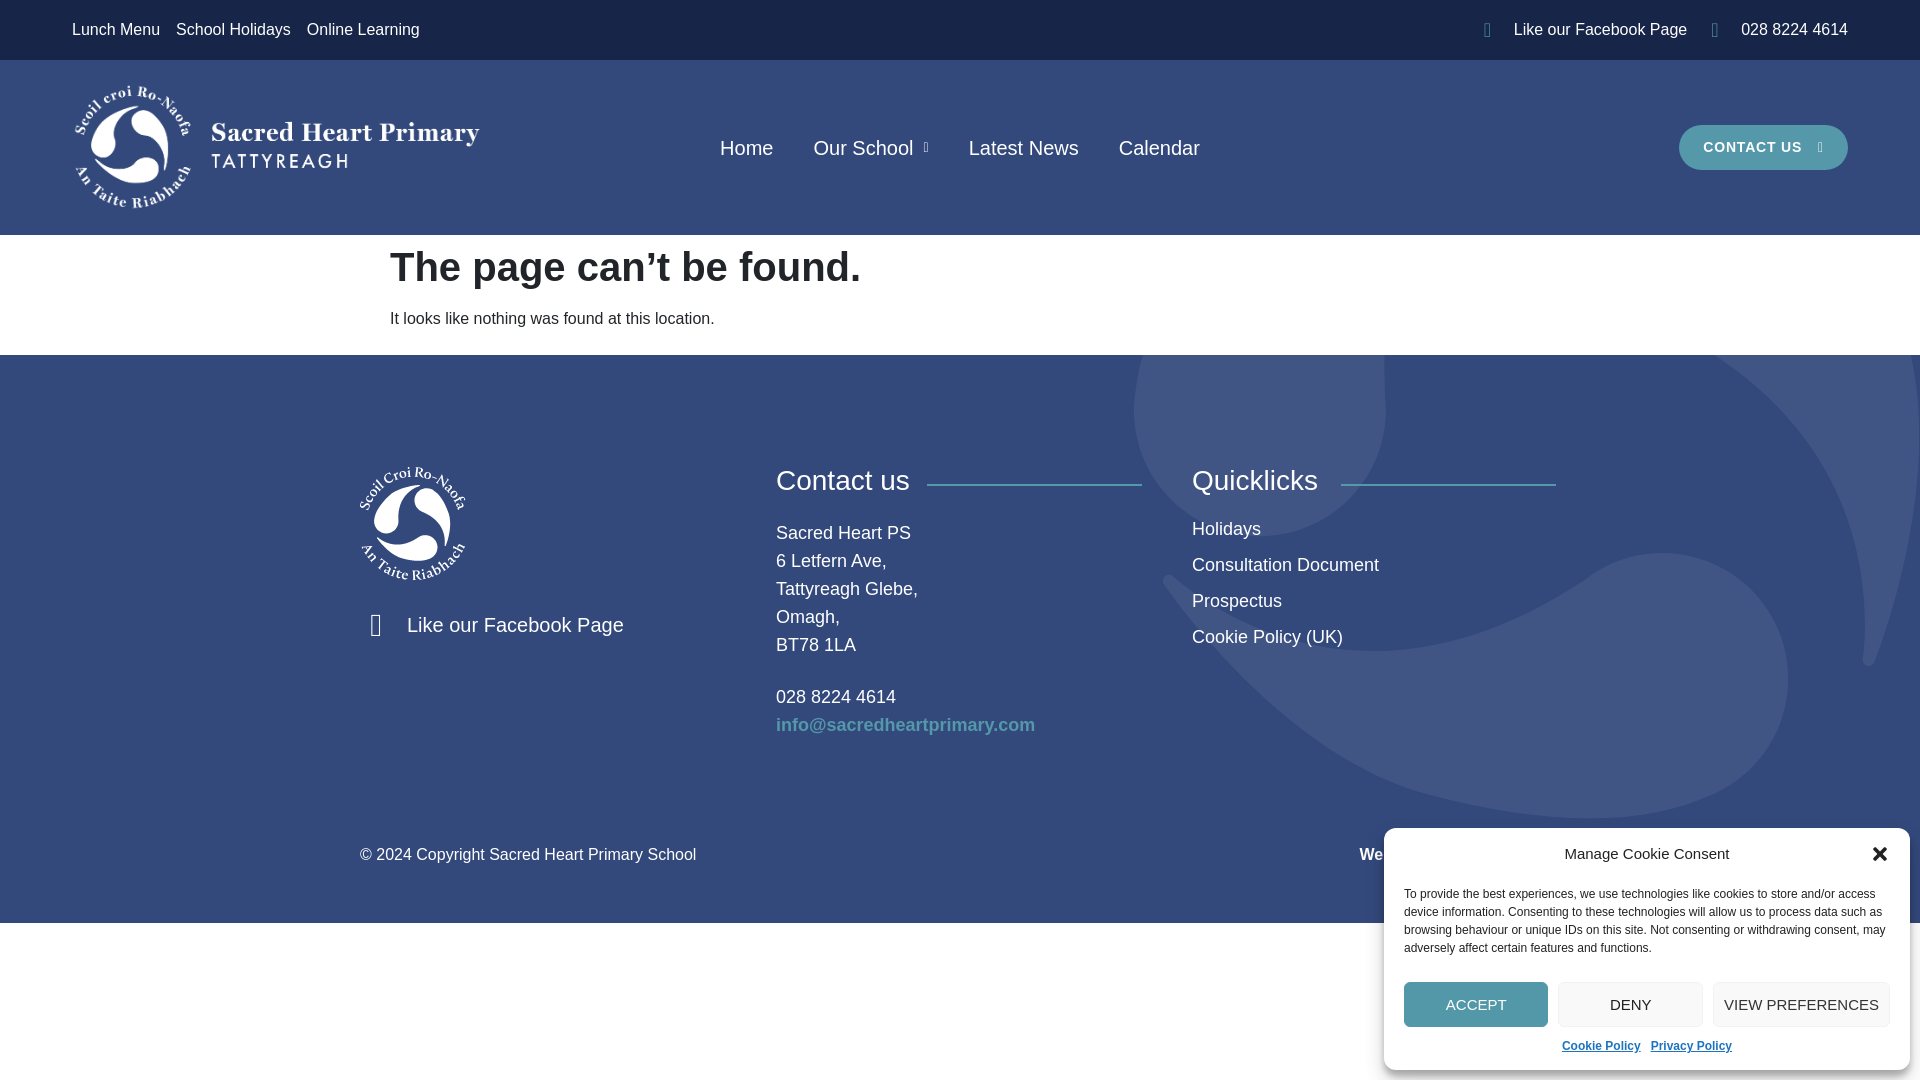  What do you see at coordinates (364, 30) in the screenshot?
I see `Online Learning` at bounding box center [364, 30].